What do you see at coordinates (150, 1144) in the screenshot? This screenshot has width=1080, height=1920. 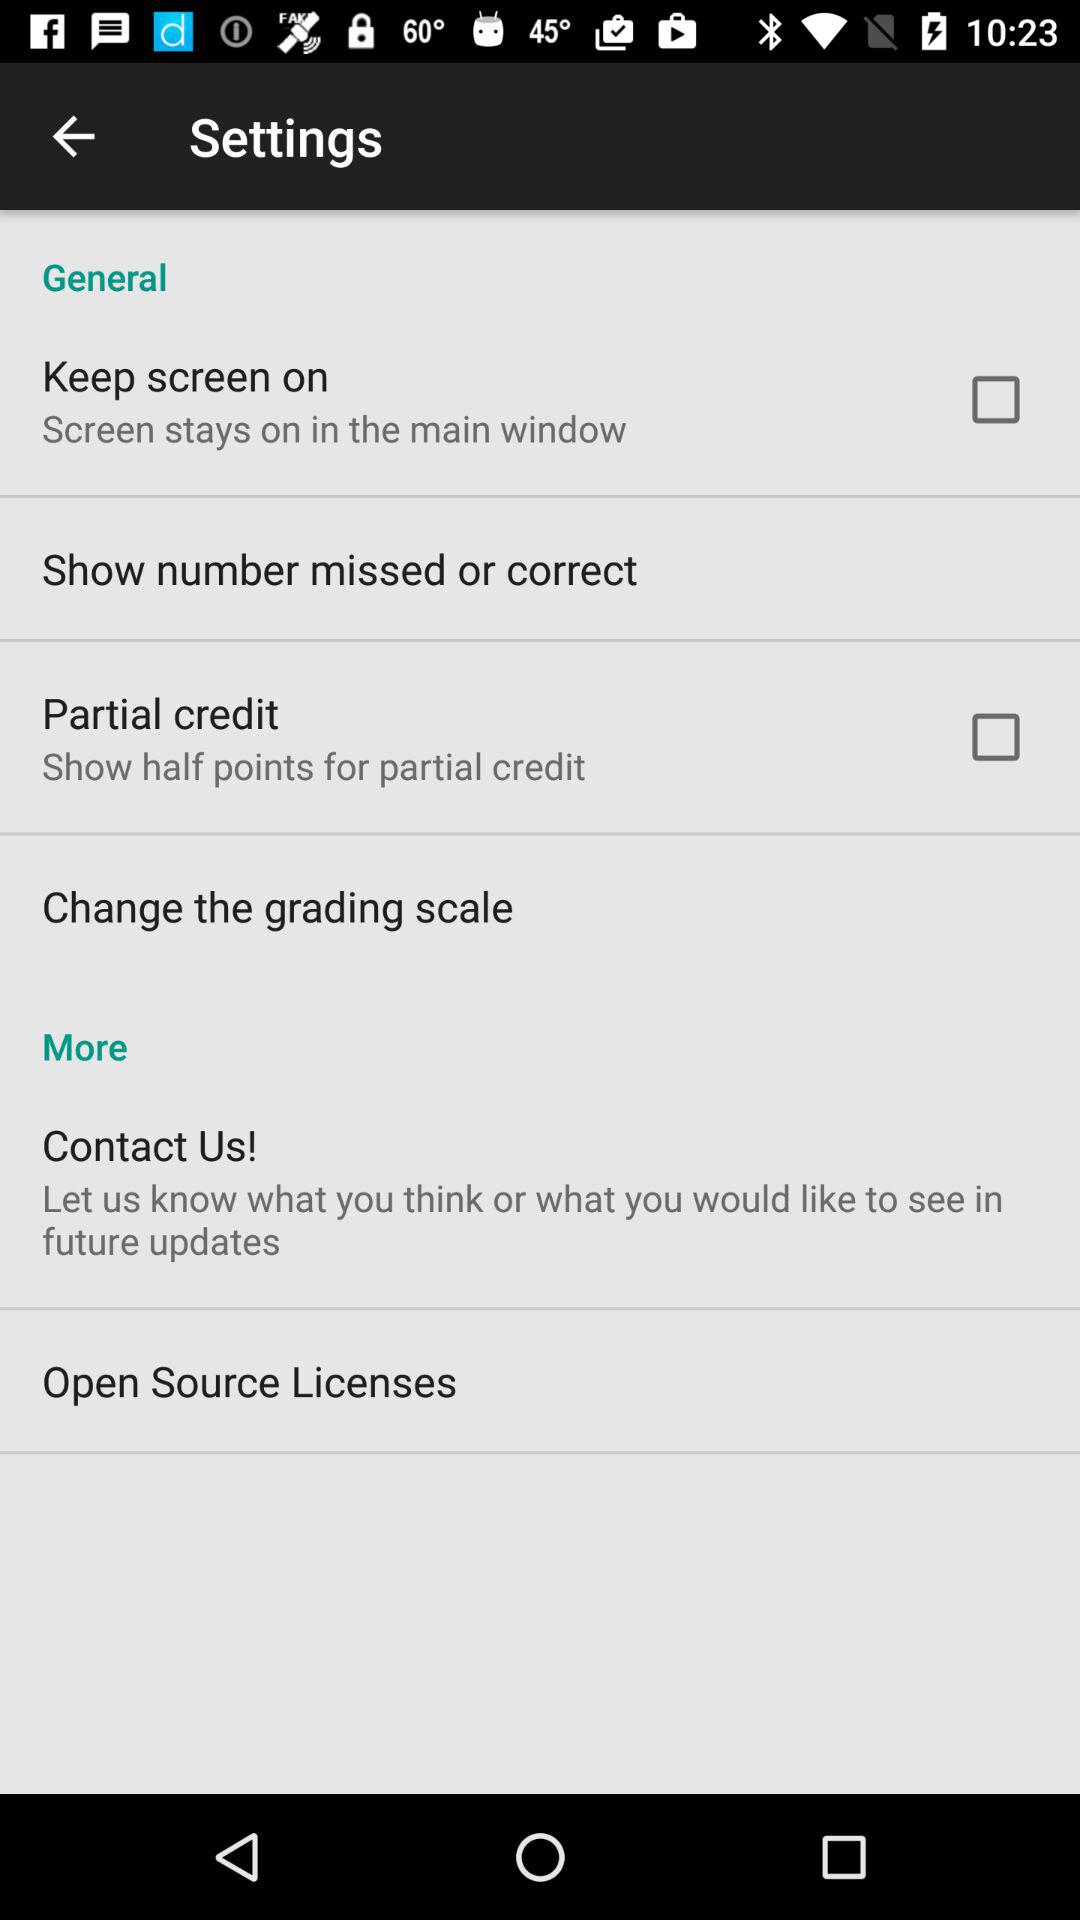 I see `tap the icon above let us know icon` at bounding box center [150, 1144].